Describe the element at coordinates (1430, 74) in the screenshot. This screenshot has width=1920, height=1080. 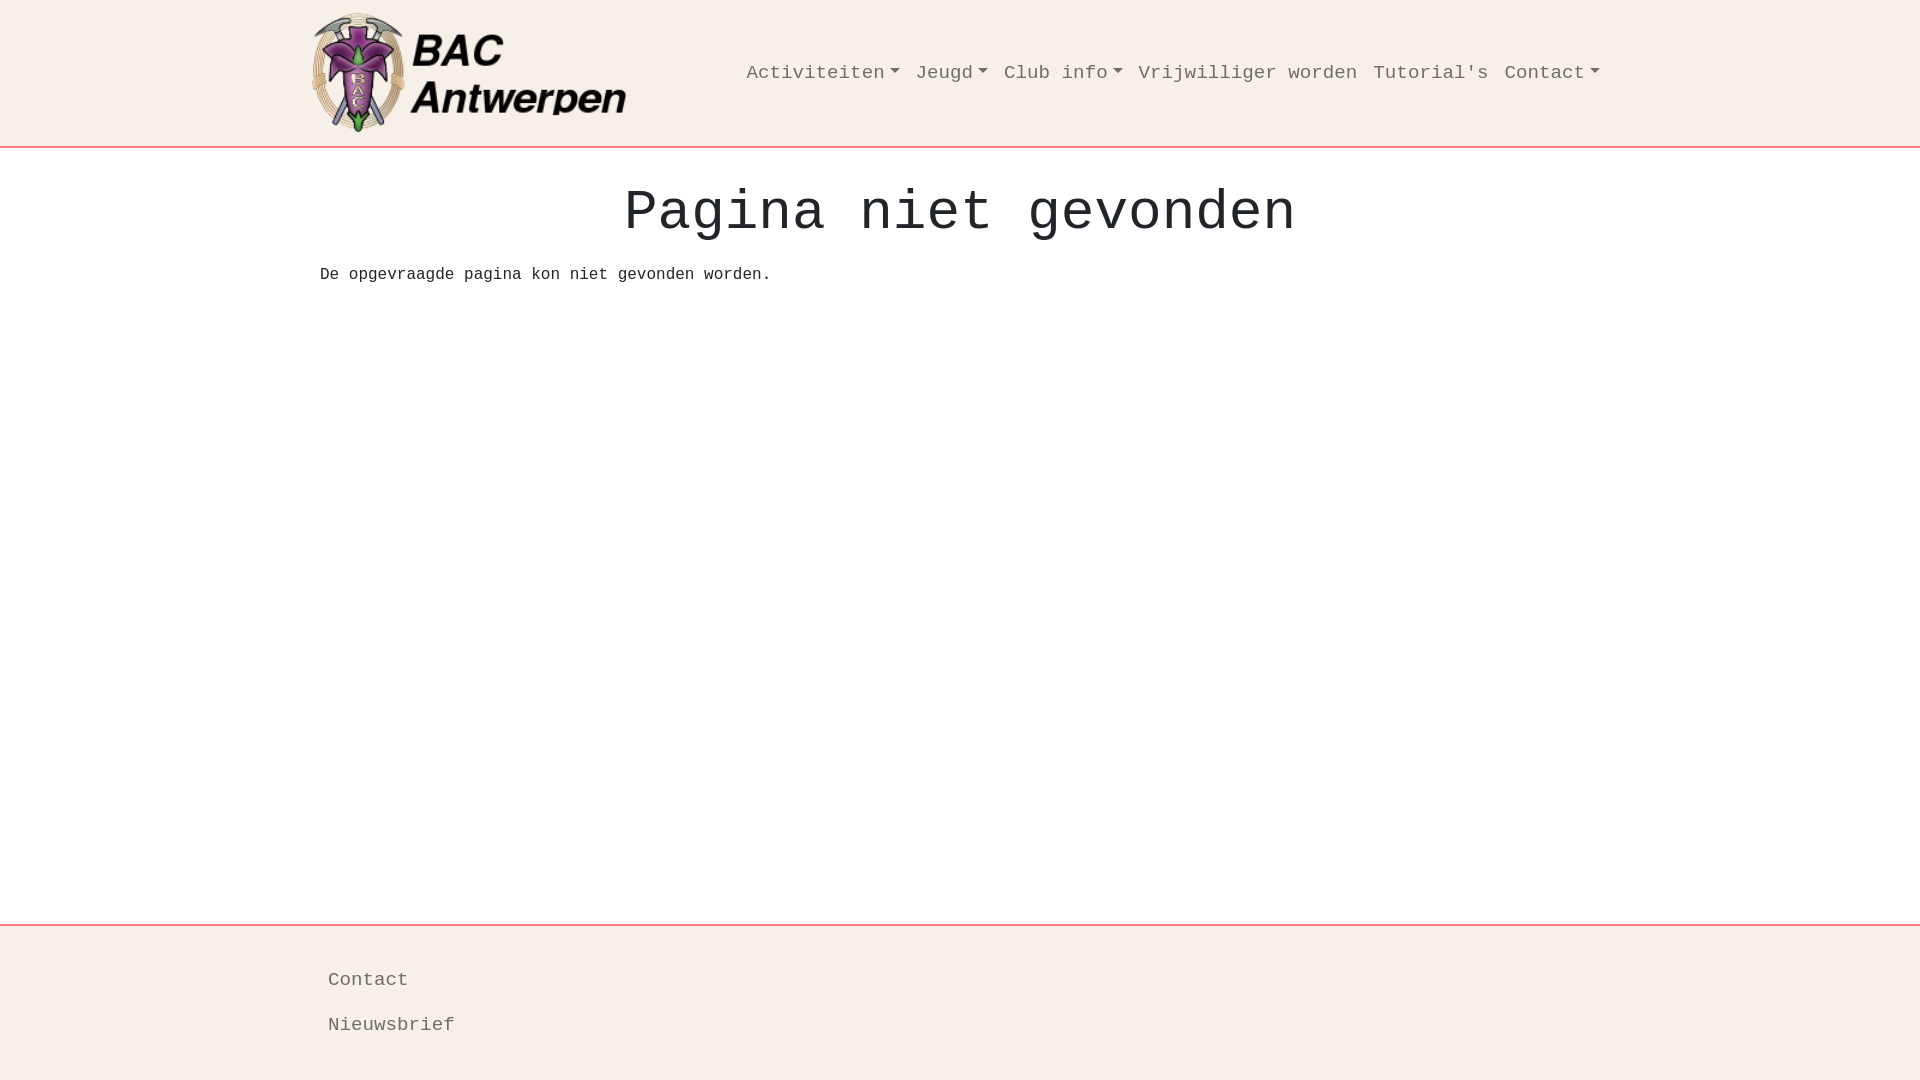
I see `Tutorial's` at that location.